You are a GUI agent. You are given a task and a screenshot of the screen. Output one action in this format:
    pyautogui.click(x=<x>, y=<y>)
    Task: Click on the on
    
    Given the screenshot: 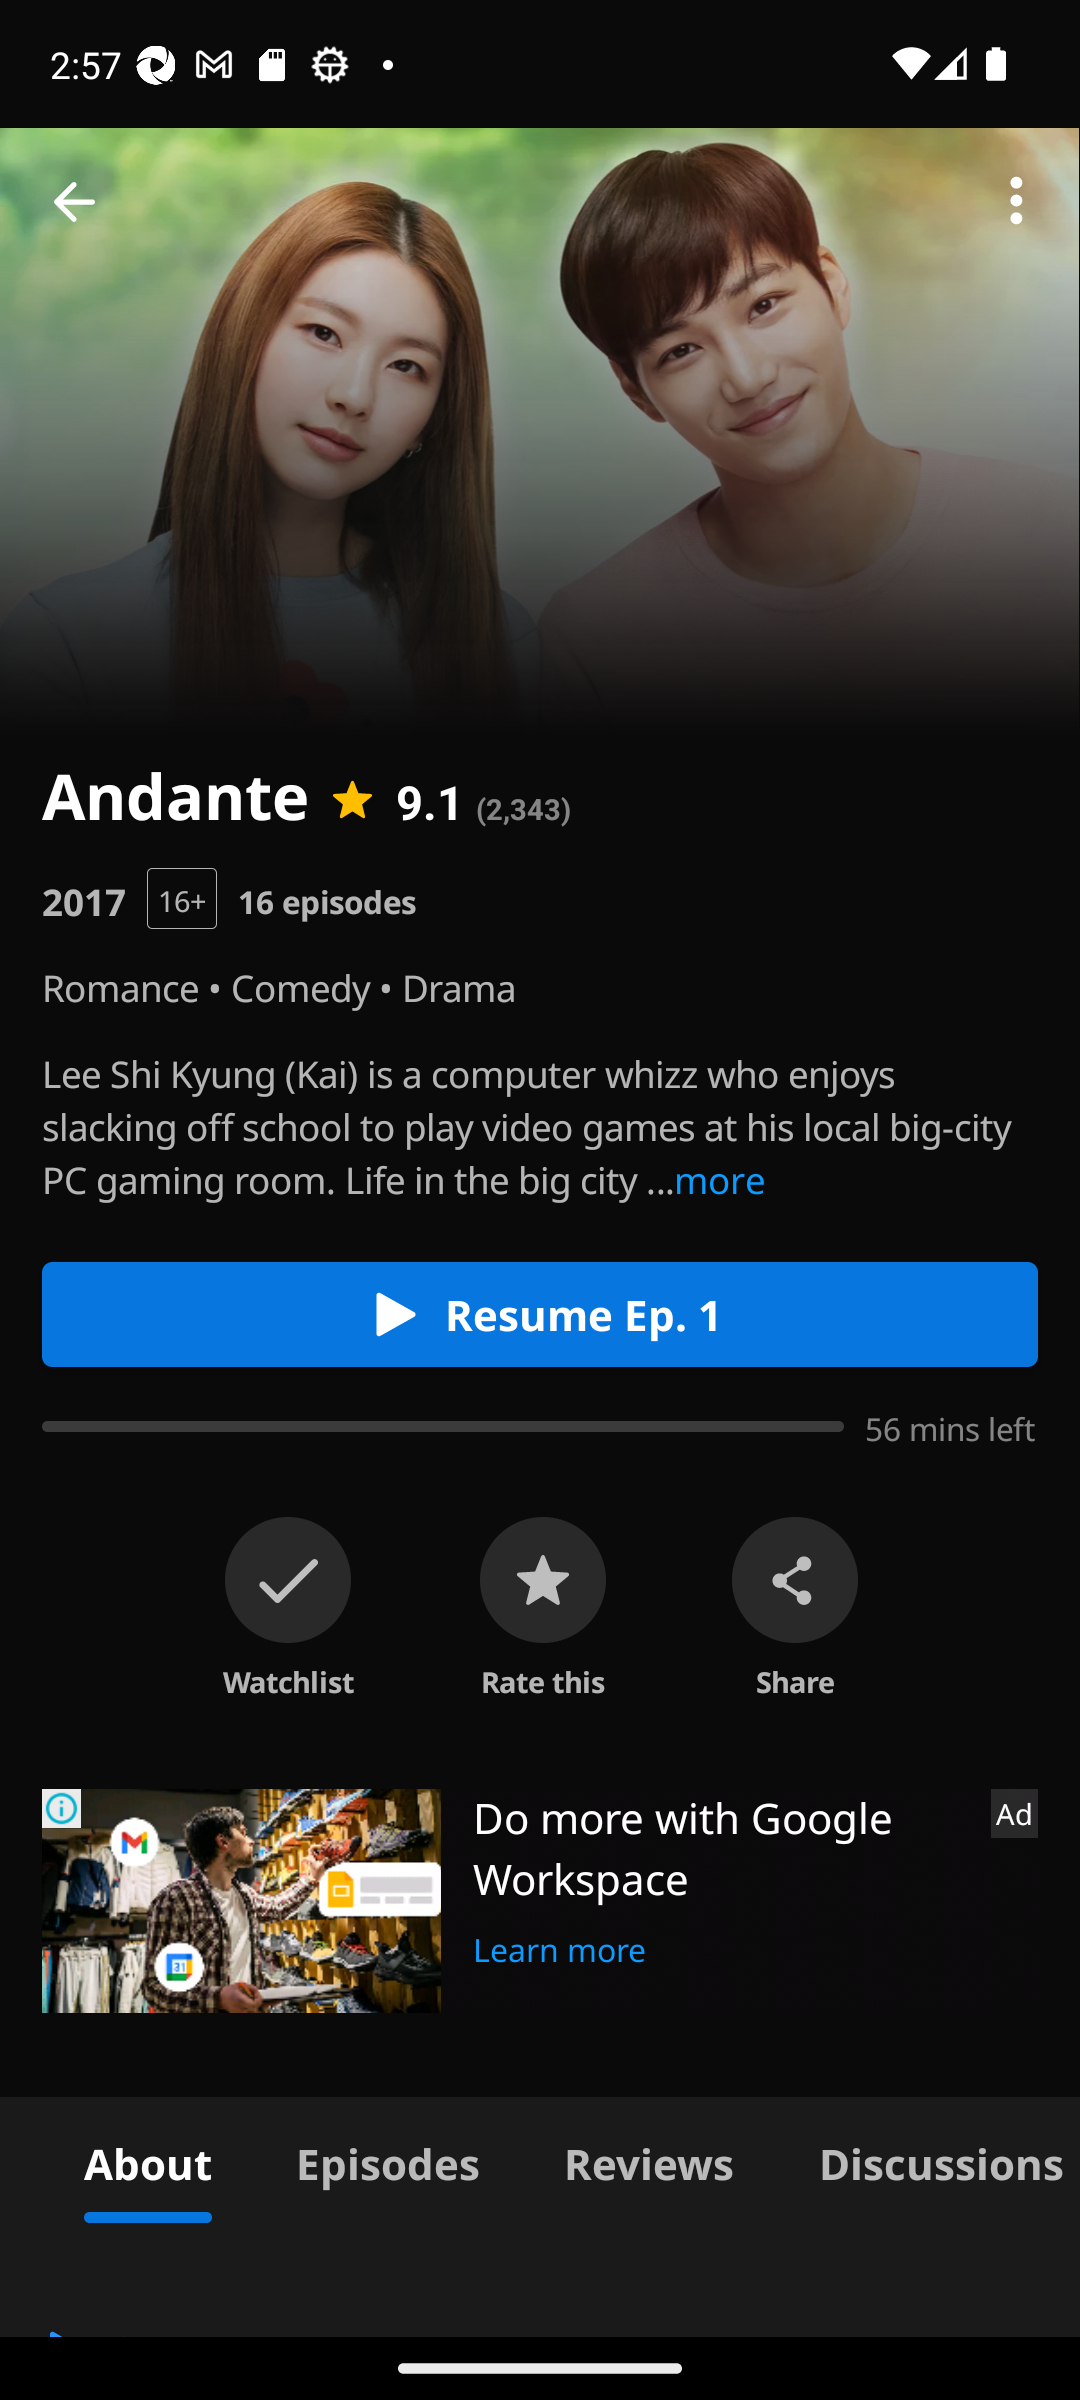 What is the action you would take?
    pyautogui.click(x=288, y=1580)
    